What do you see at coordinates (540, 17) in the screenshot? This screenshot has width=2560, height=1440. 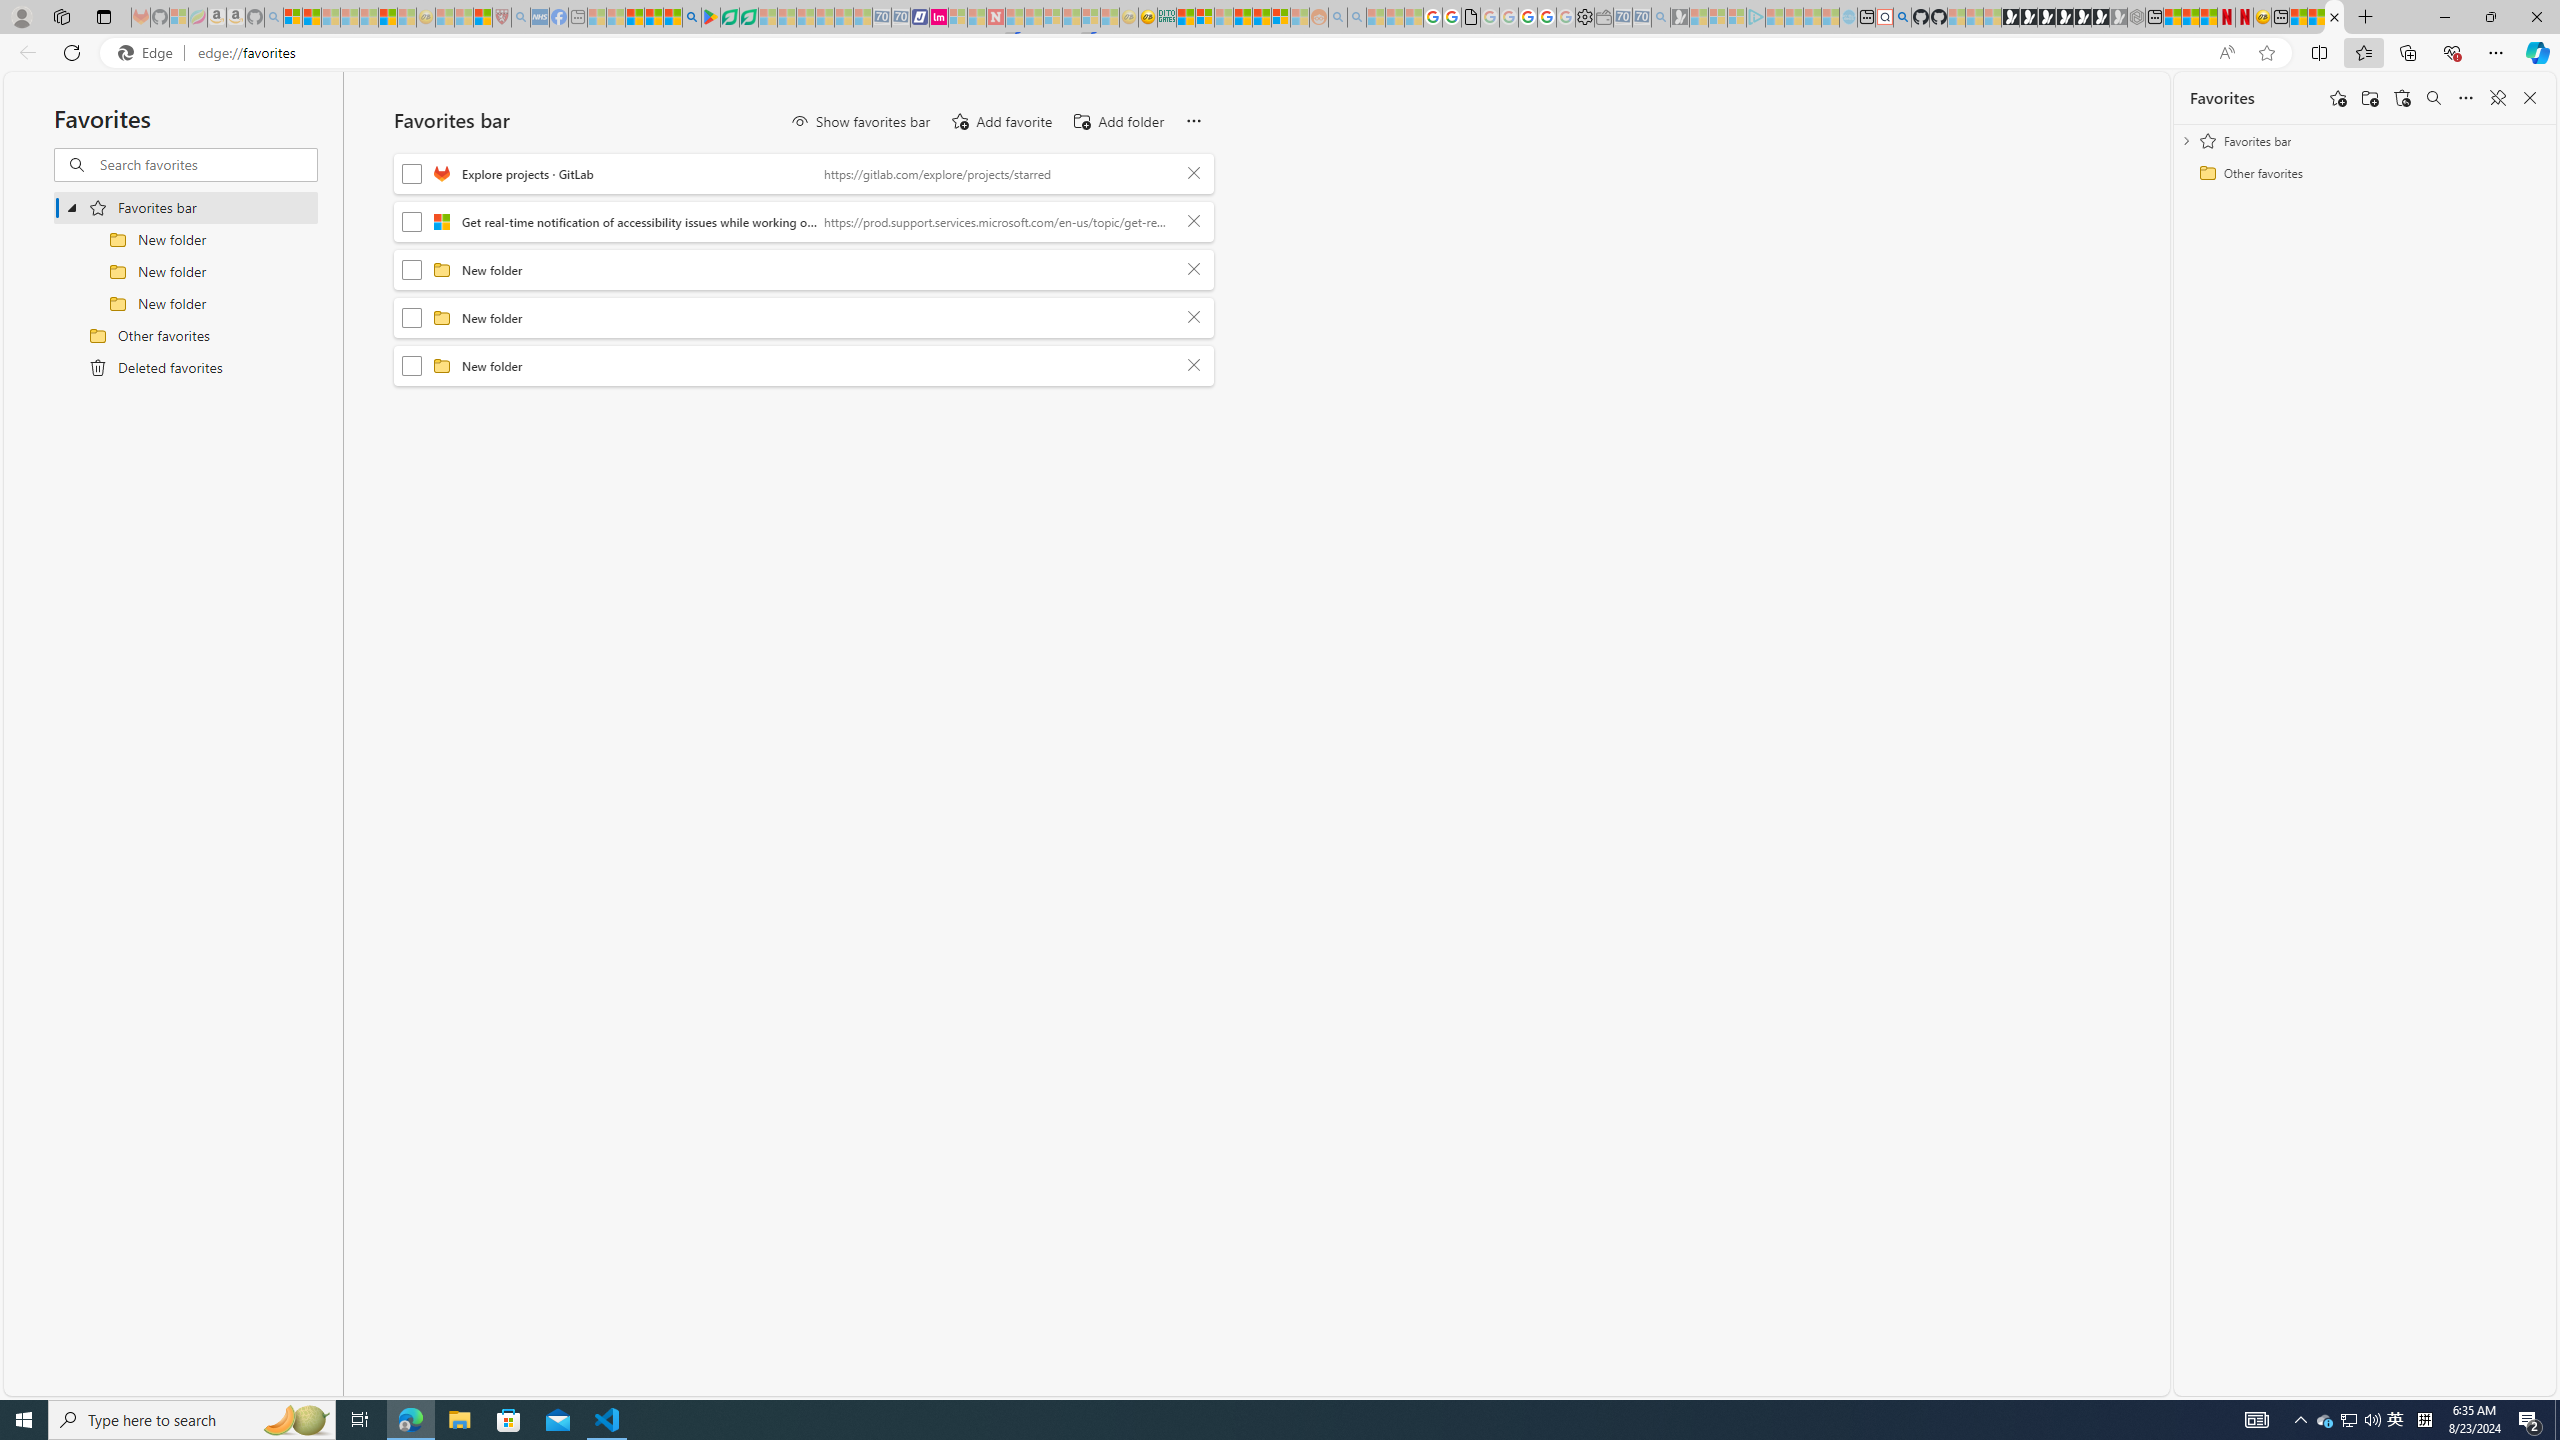 I see `NCL Adult Asthma Inhaler Choice Guideline - Sleeping` at bounding box center [540, 17].